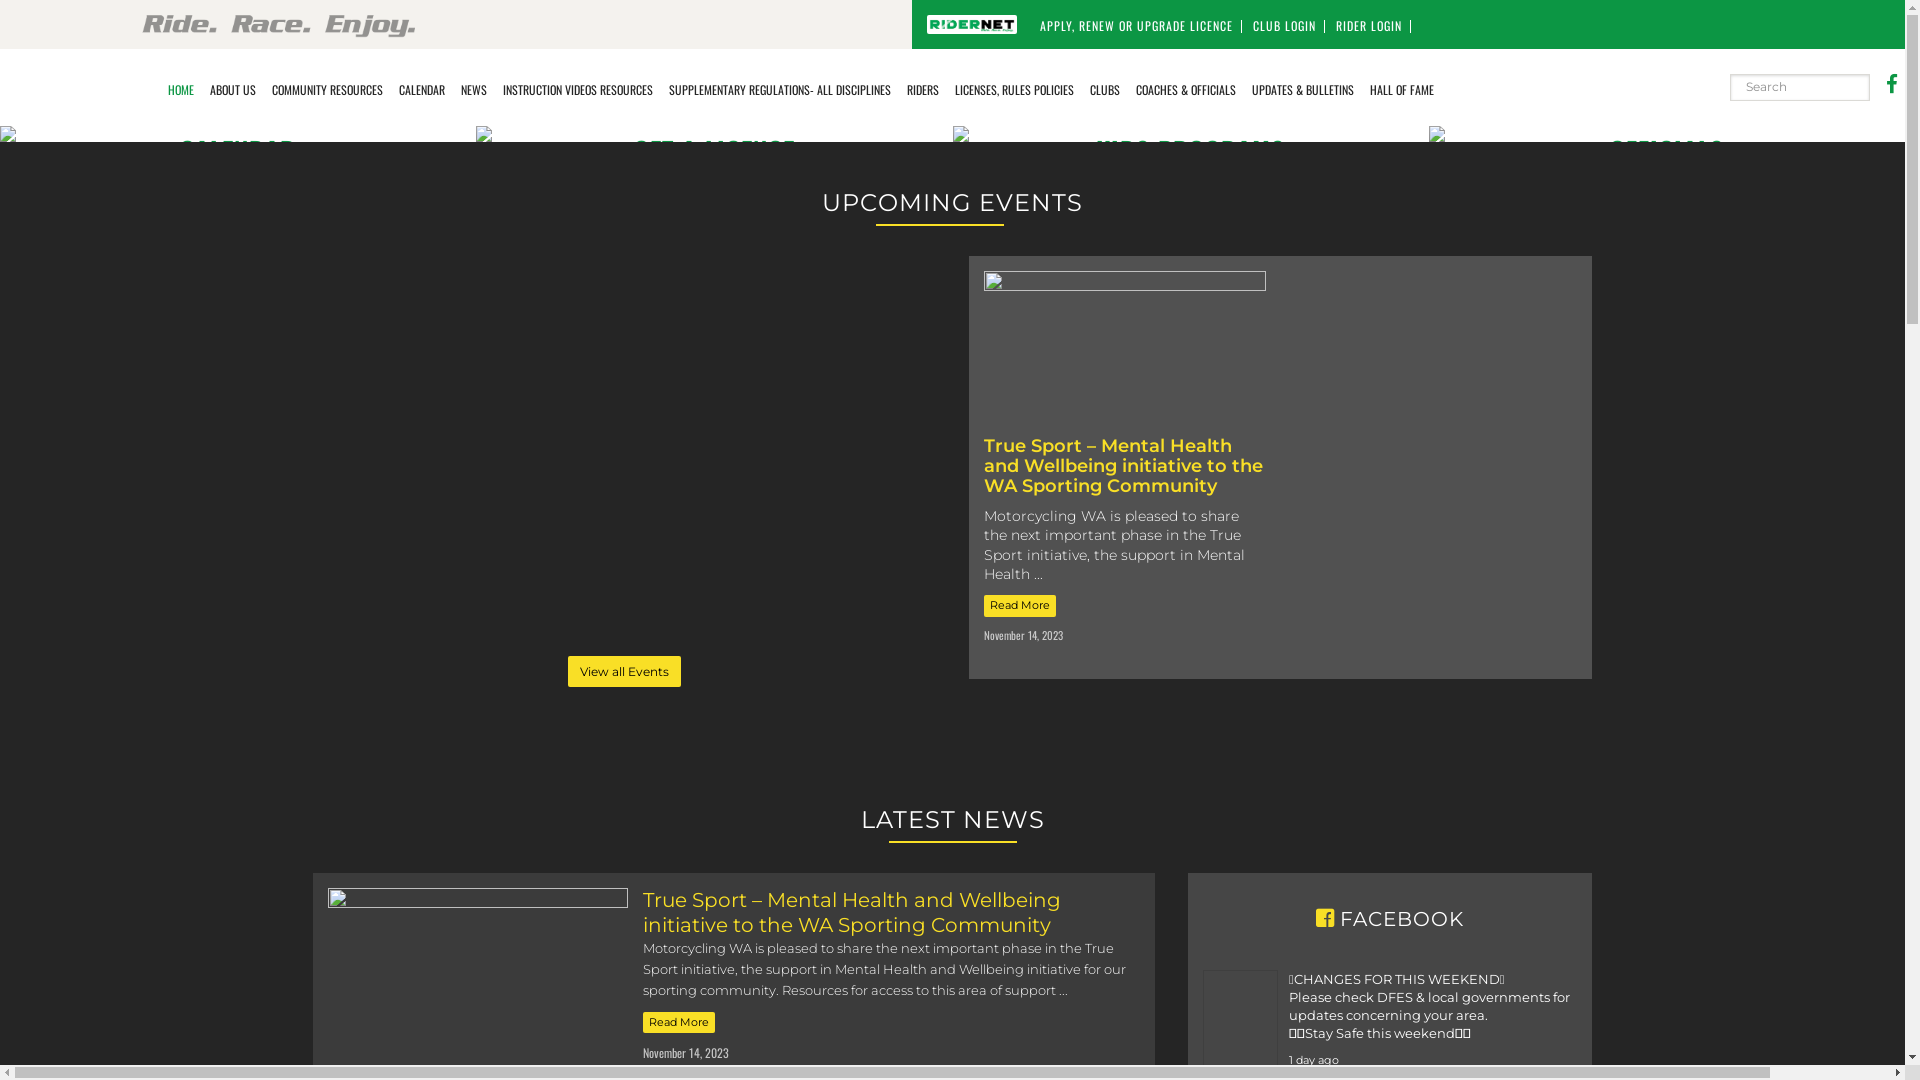  What do you see at coordinates (233, 88) in the screenshot?
I see `ABOUT US` at bounding box center [233, 88].